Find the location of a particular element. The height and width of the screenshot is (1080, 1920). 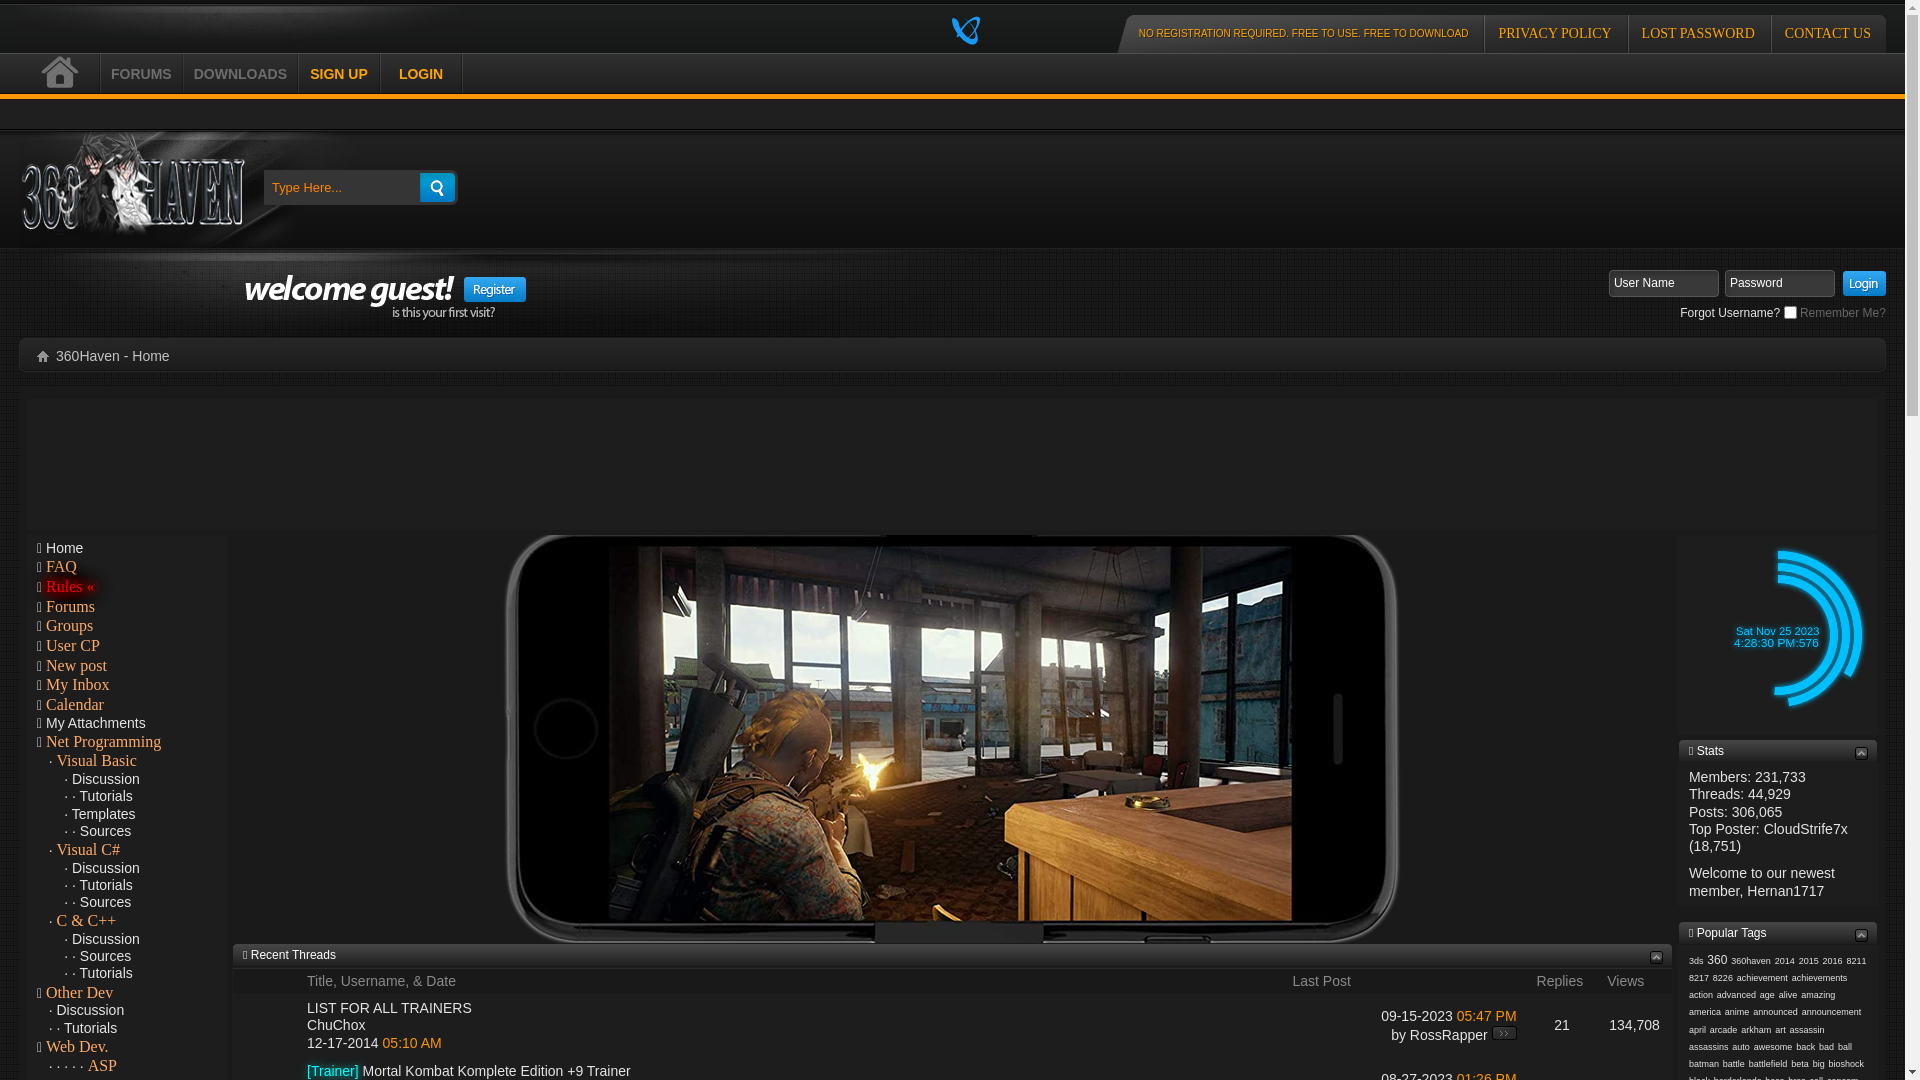

Discussion is located at coordinates (90, 1010).